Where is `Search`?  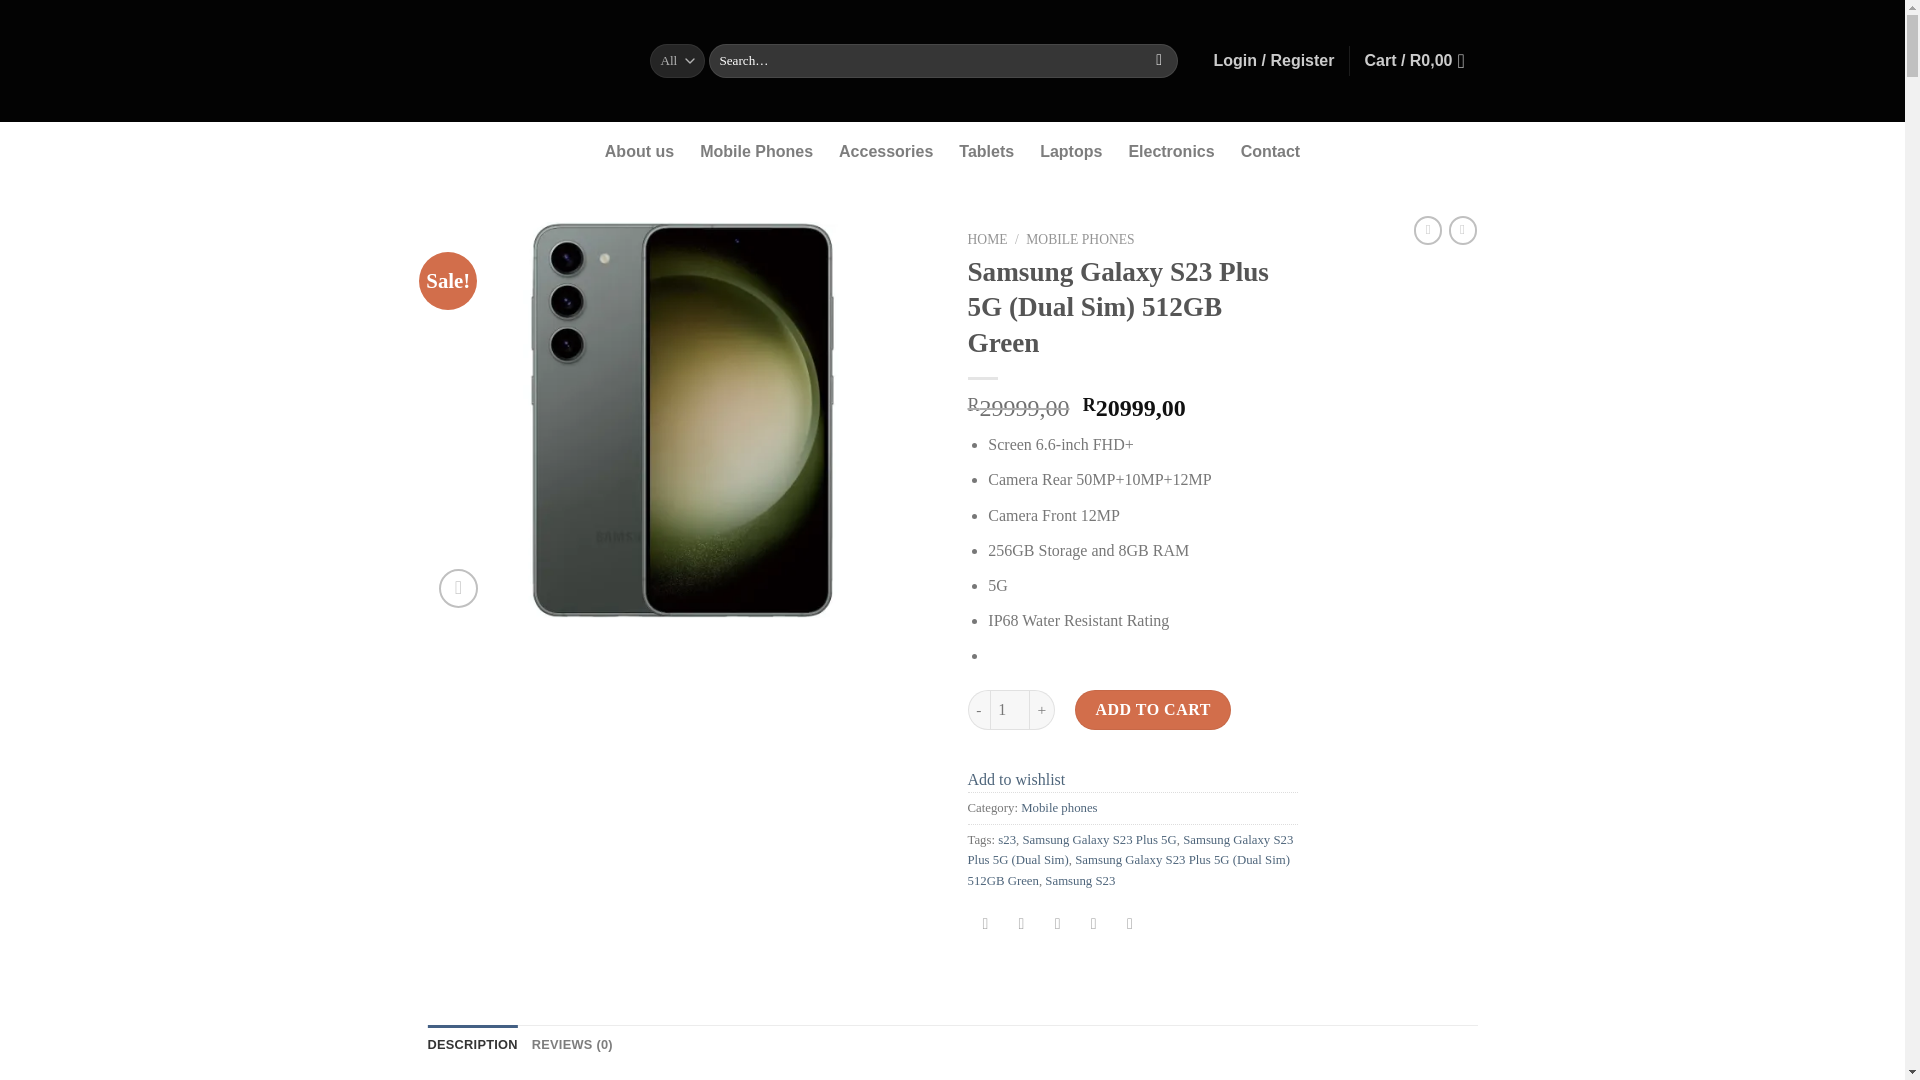
Search is located at coordinates (1158, 60).